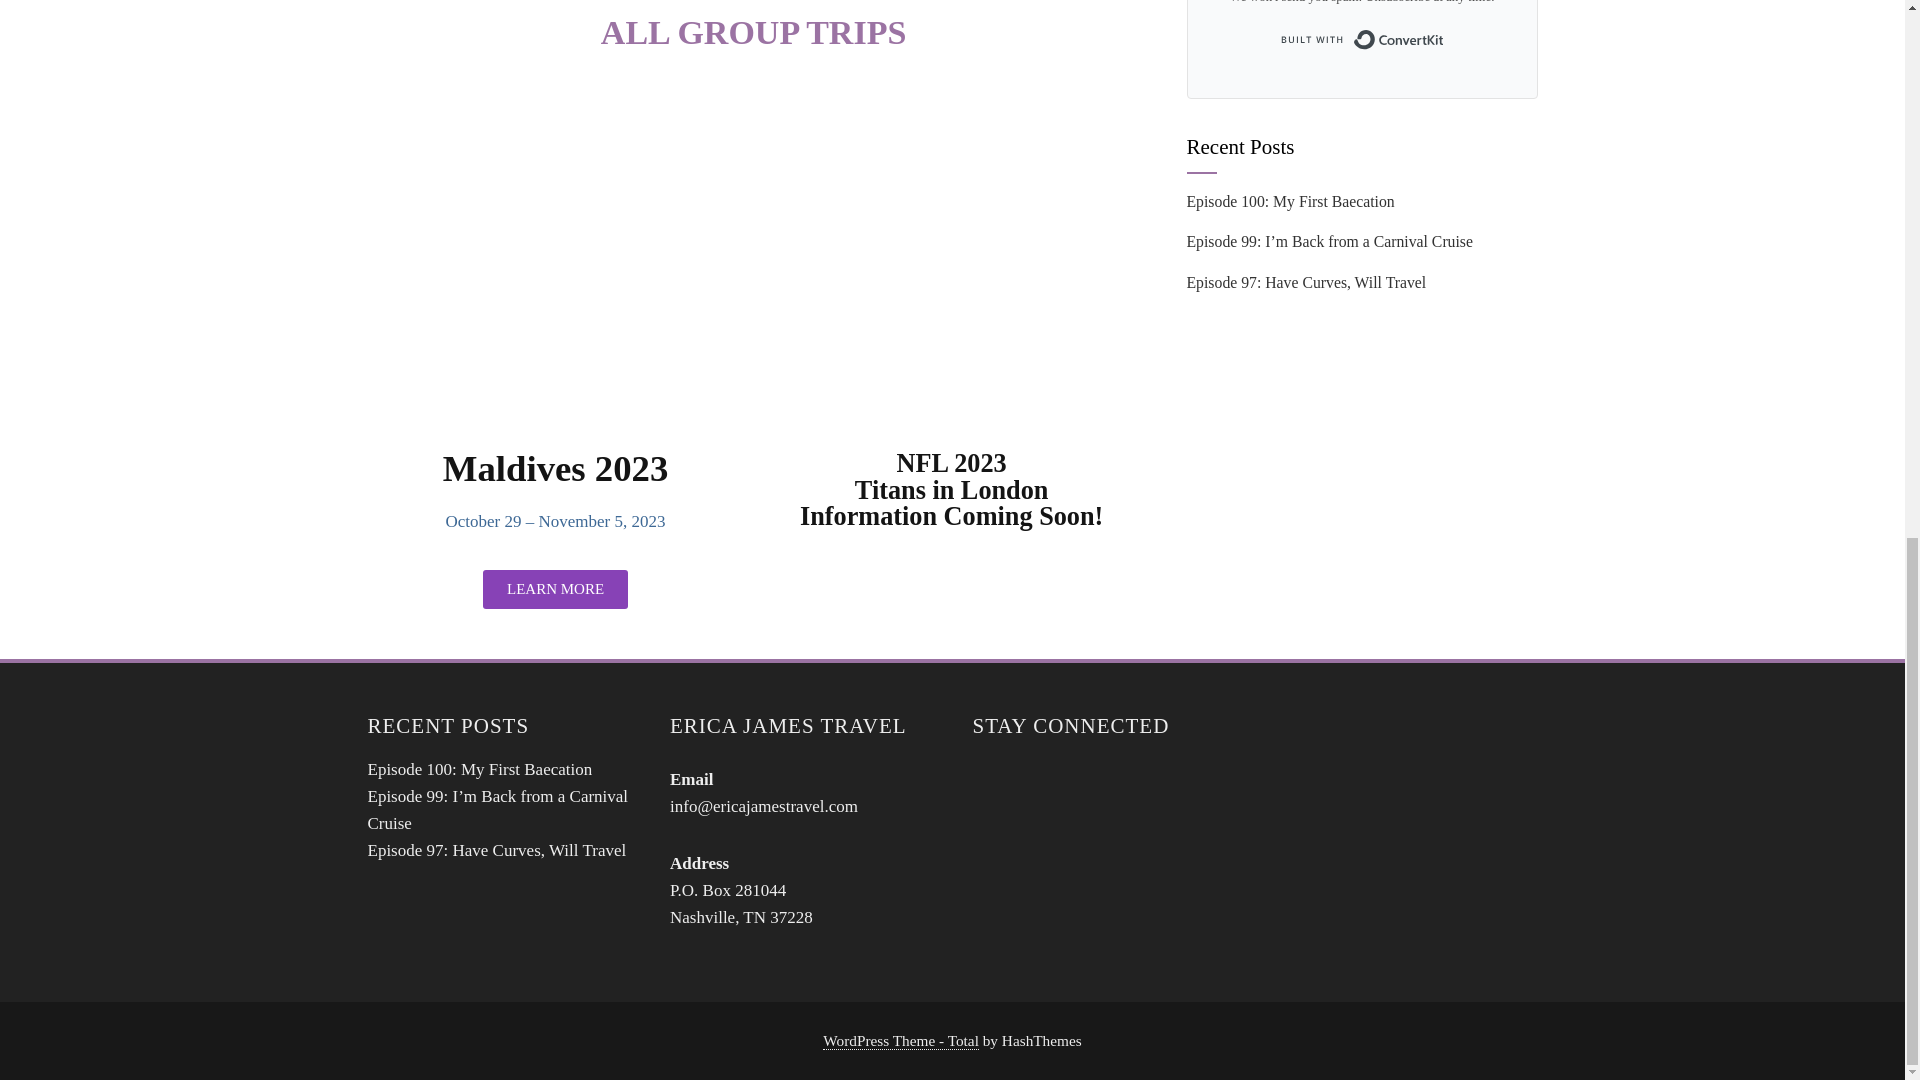 Image resolution: width=1920 pixels, height=1080 pixels. Describe the element at coordinates (480, 769) in the screenshot. I see `Episode 100: My First Baecation` at that location.